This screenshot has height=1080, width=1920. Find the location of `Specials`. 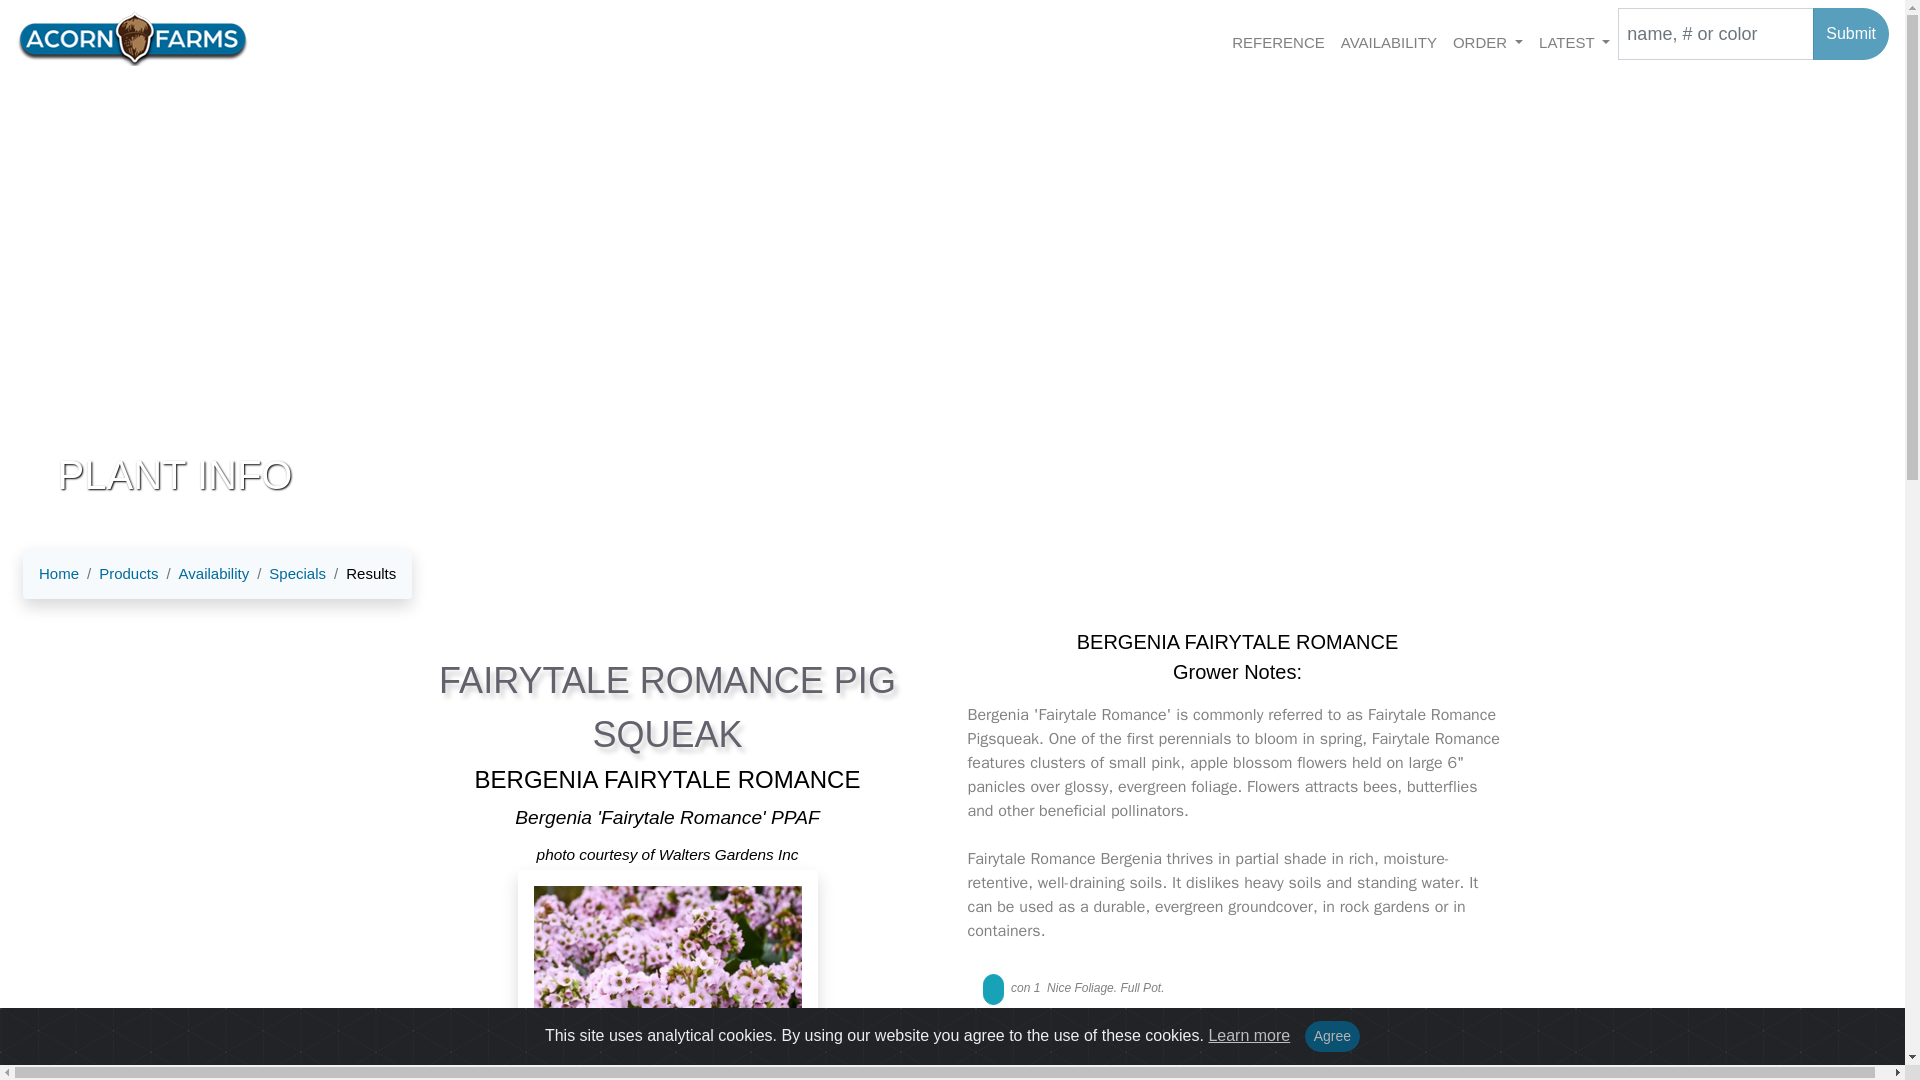

Specials is located at coordinates (297, 573).